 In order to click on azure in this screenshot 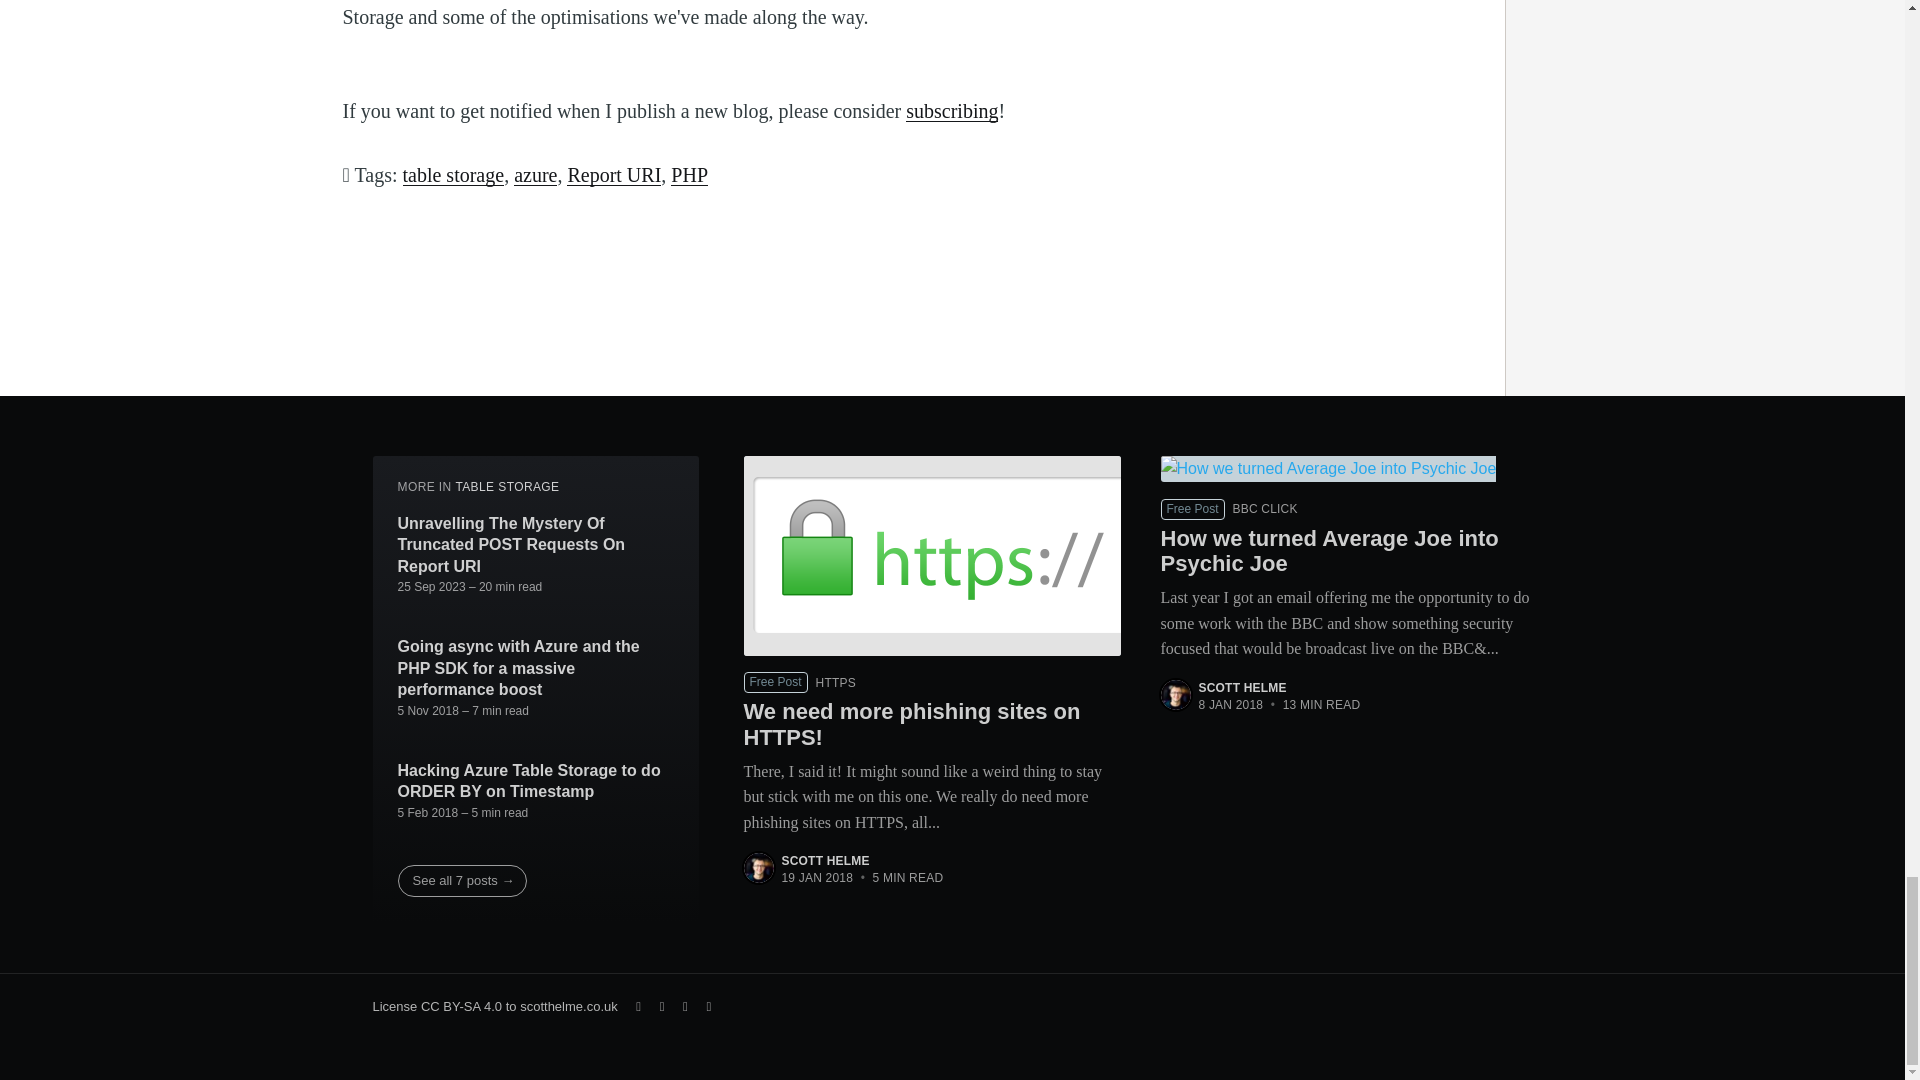, I will do `click(535, 174)`.